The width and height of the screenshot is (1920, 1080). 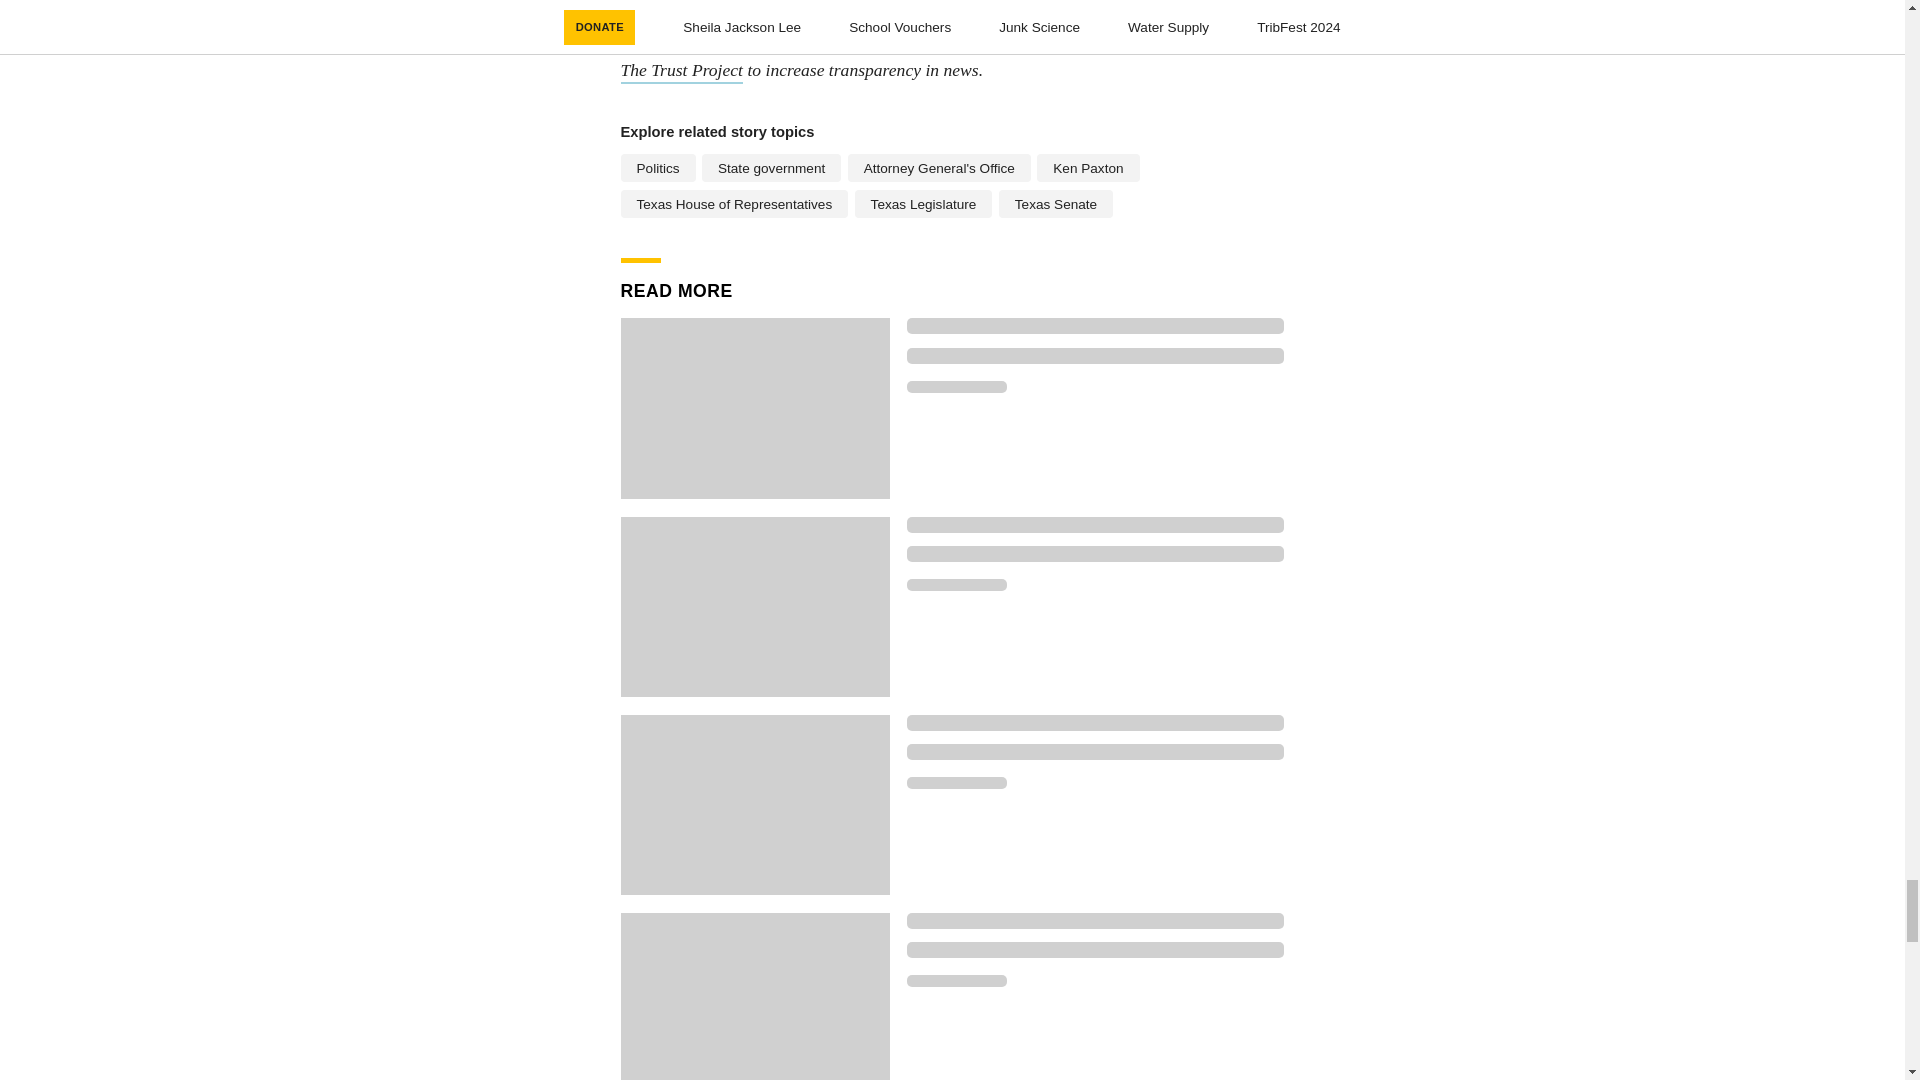 What do you see at coordinates (956, 387) in the screenshot?
I see `Loading indicator` at bounding box center [956, 387].